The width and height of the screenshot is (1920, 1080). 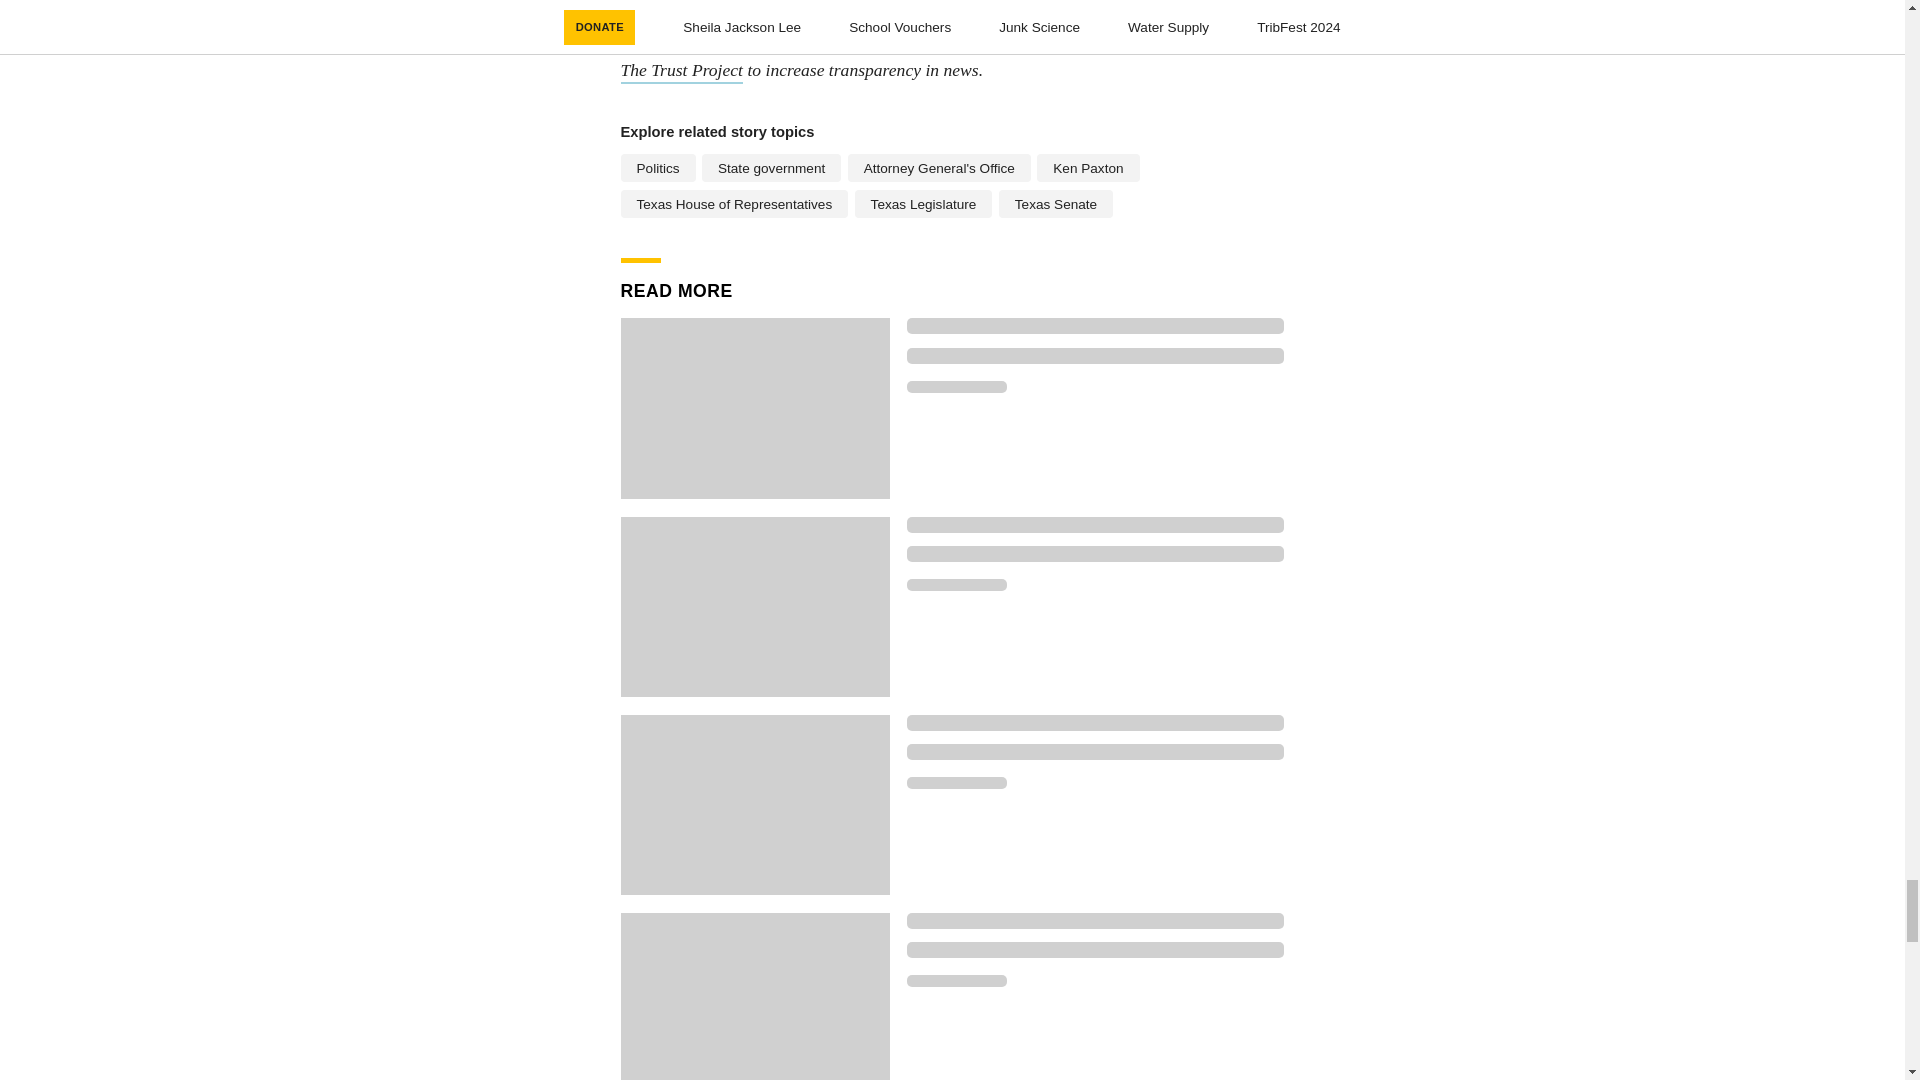 What do you see at coordinates (956, 387) in the screenshot?
I see `Loading indicator` at bounding box center [956, 387].